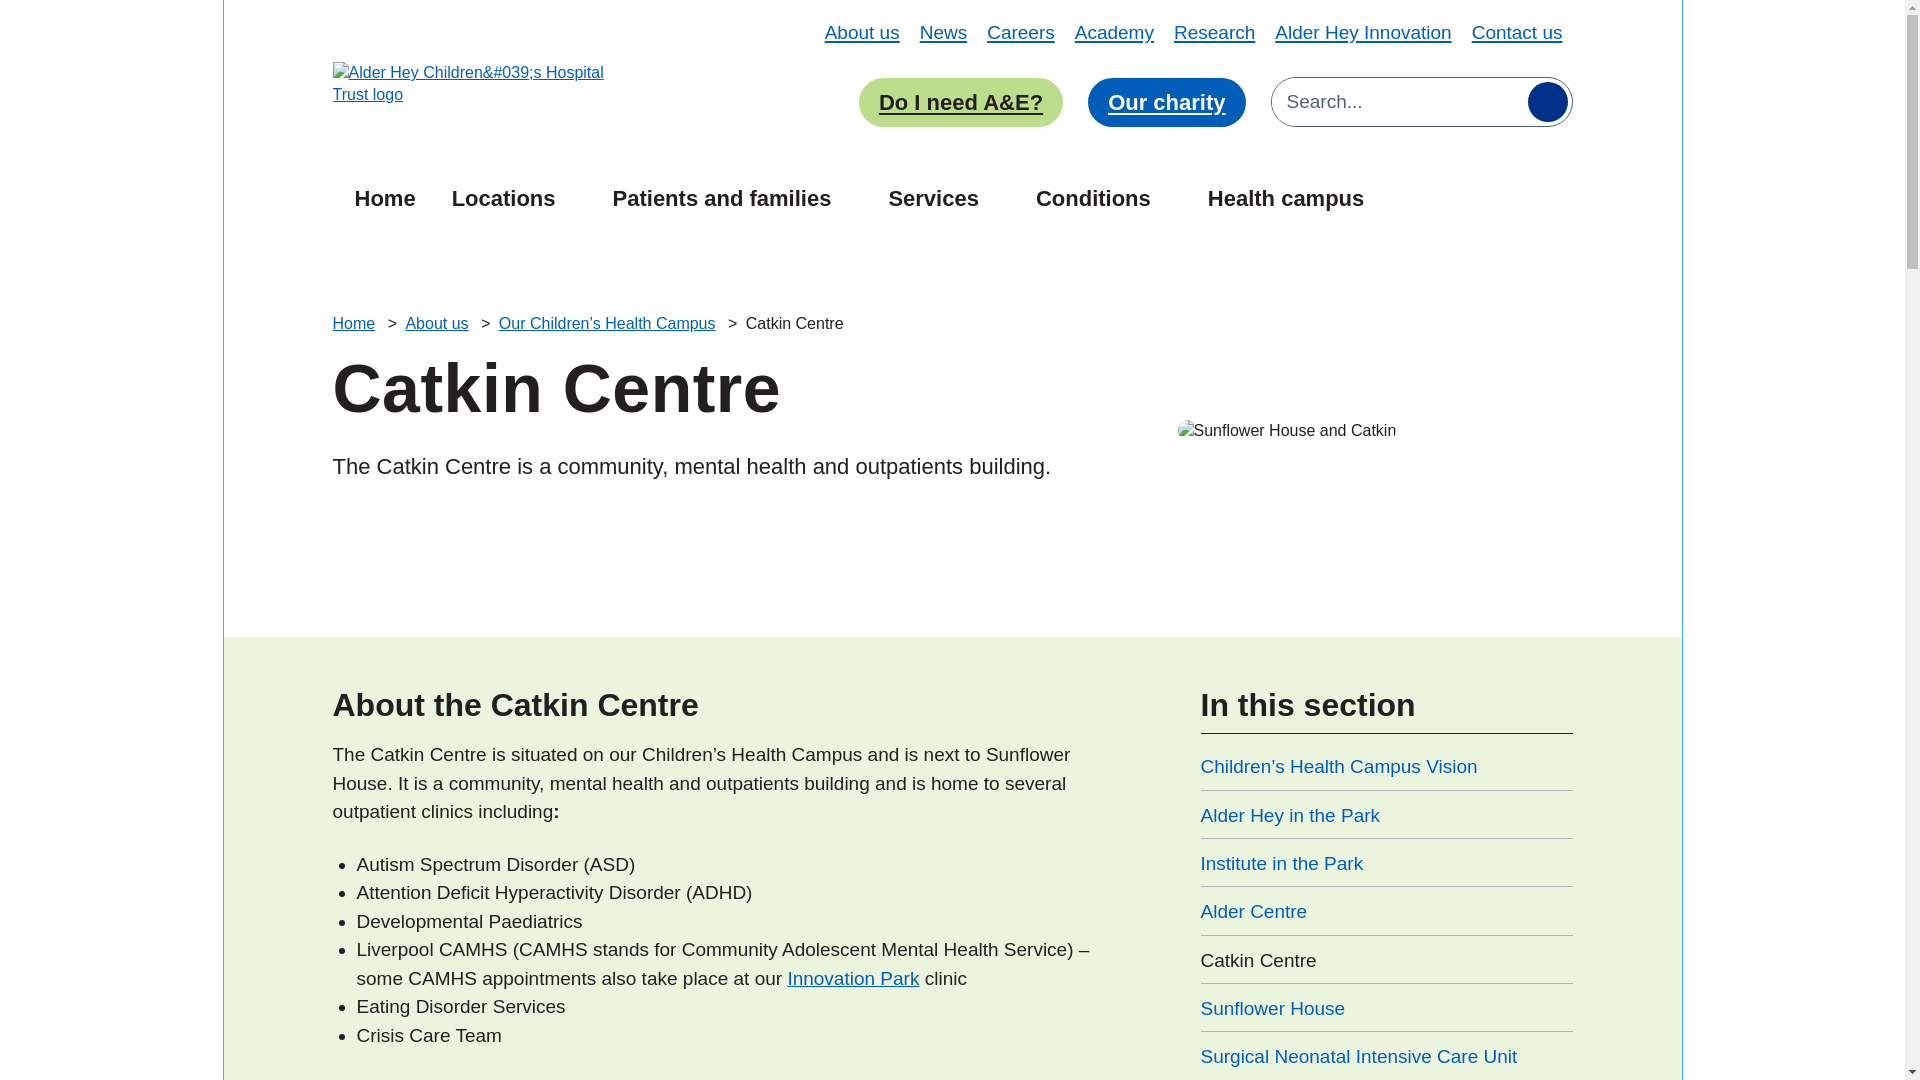 Image resolution: width=1920 pixels, height=1080 pixels. I want to click on About us, so click(862, 32).